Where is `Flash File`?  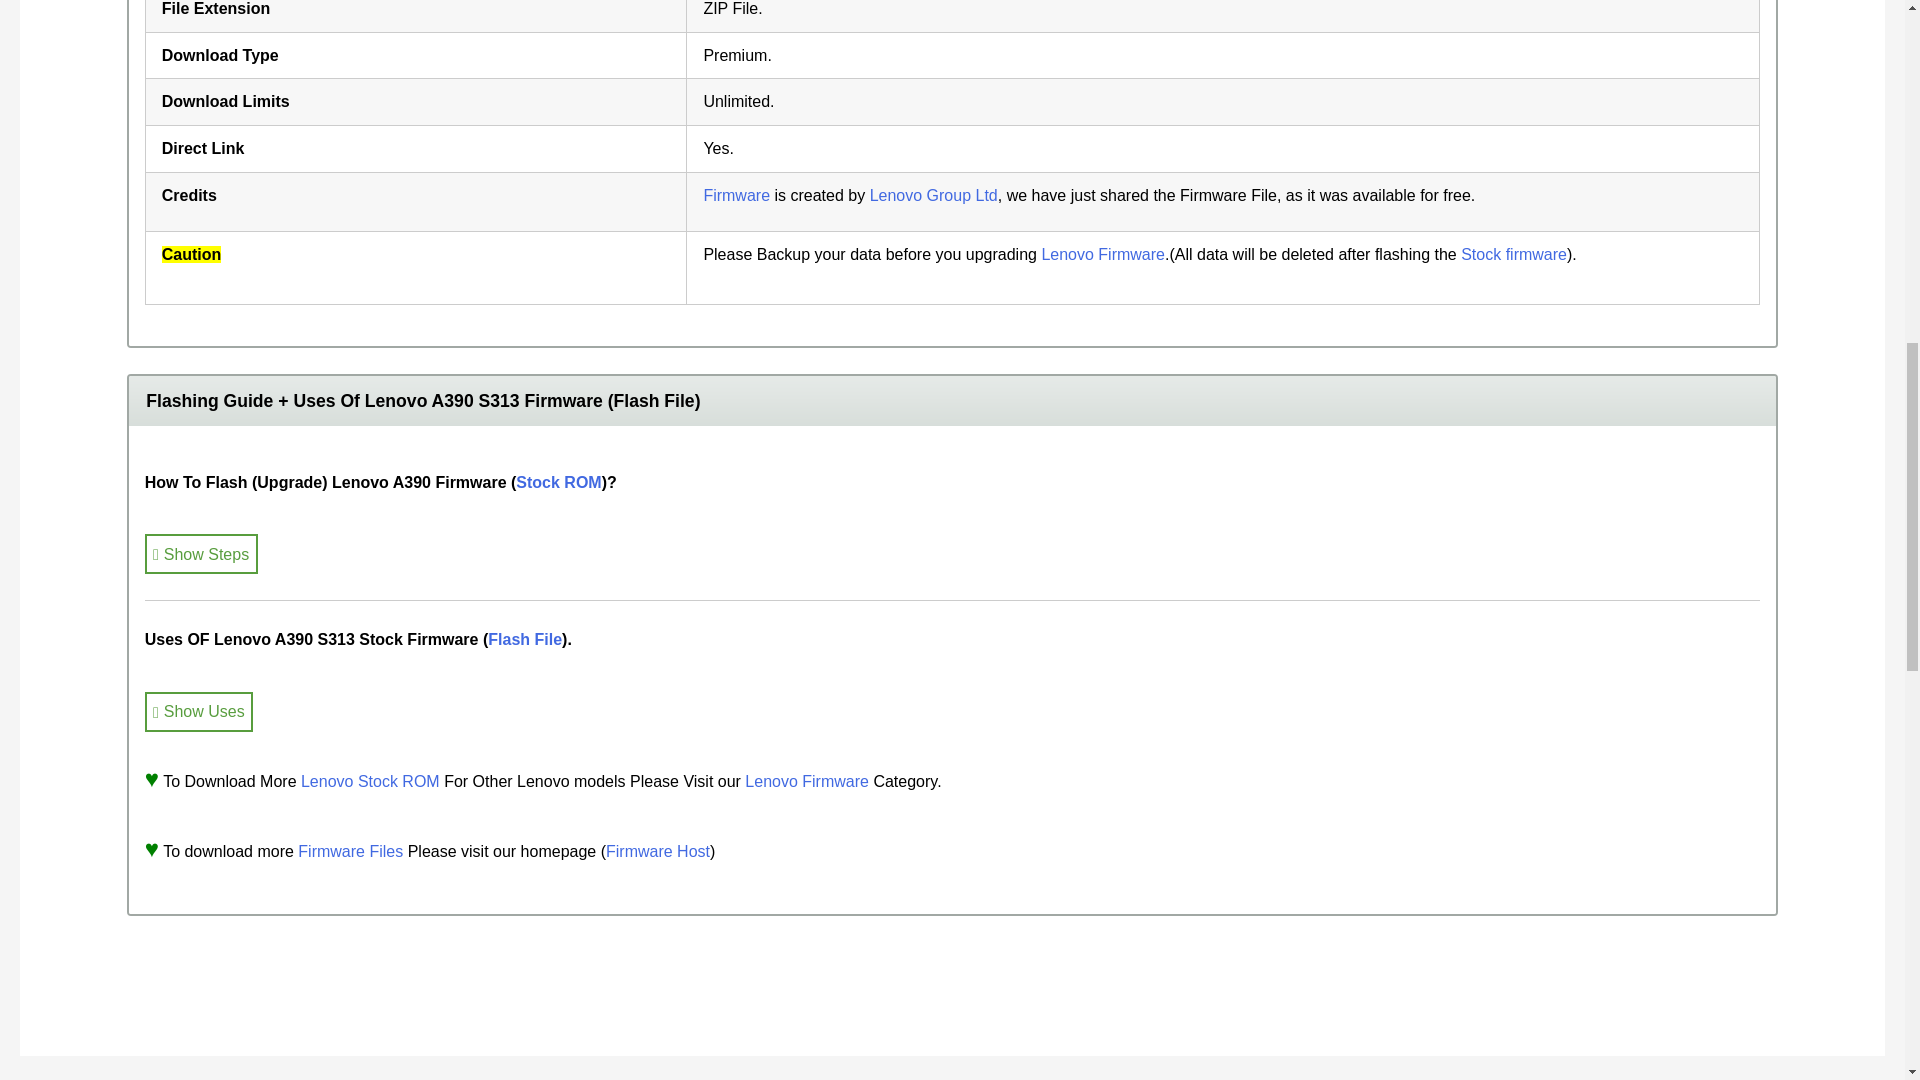 Flash File is located at coordinates (524, 639).